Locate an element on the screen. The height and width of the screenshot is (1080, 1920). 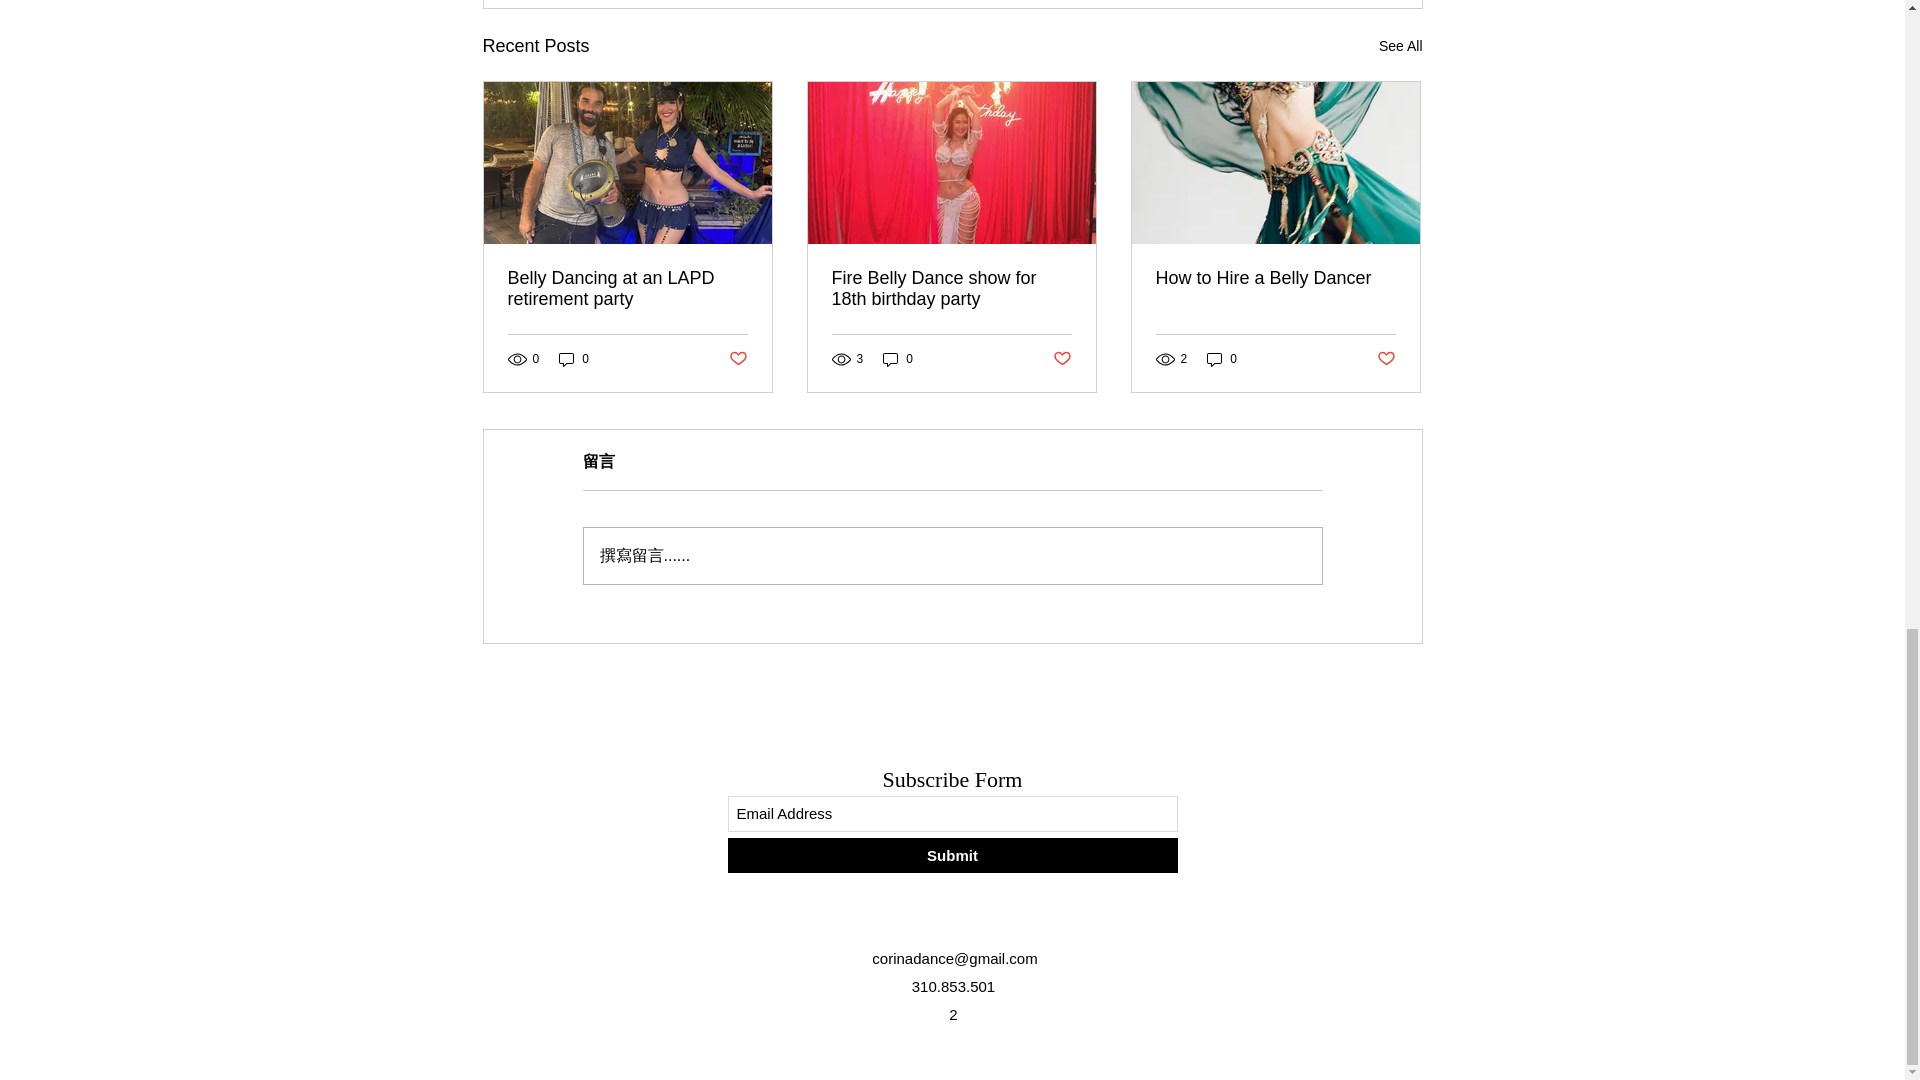
See All is located at coordinates (1400, 46).